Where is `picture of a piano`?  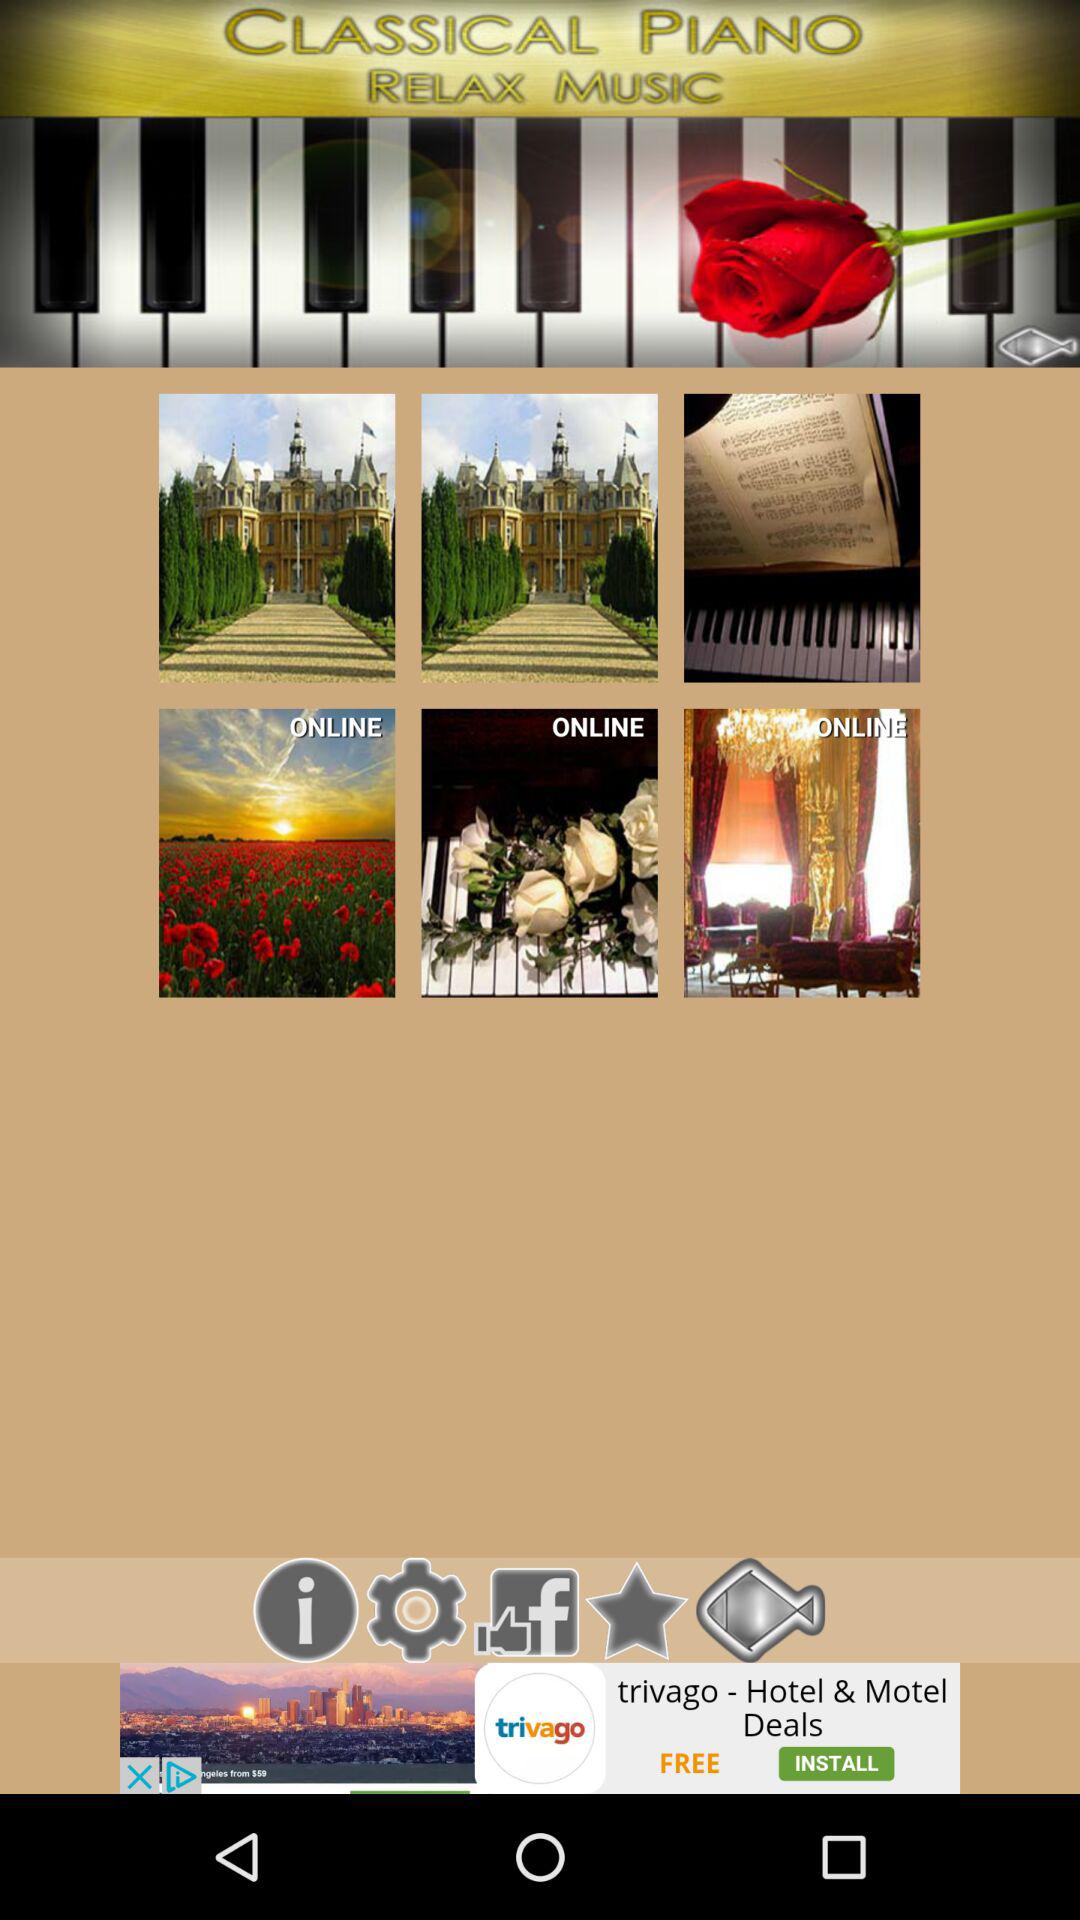
picture of a piano is located at coordinates (802, 538).